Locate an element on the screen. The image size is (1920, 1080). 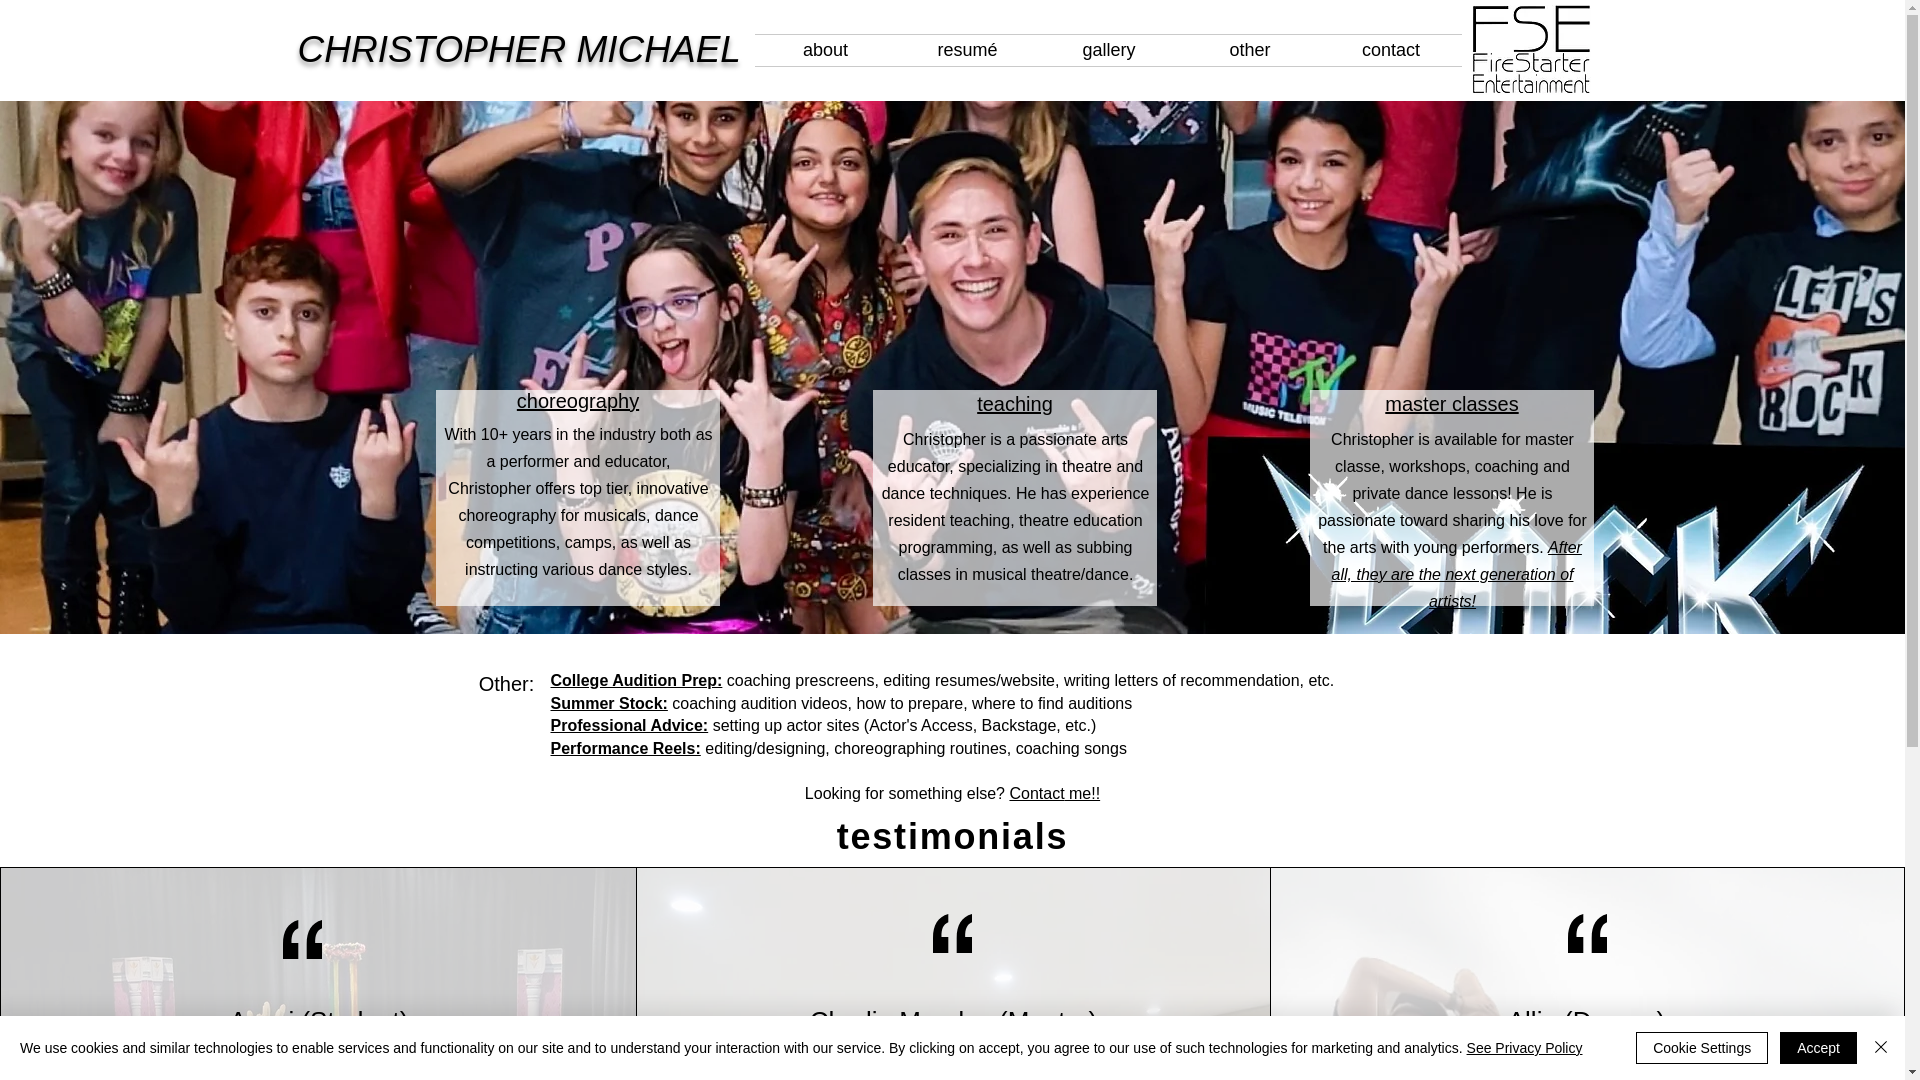
CHRISTOPHER MICHAEL  is located at coordinates (524, 50).